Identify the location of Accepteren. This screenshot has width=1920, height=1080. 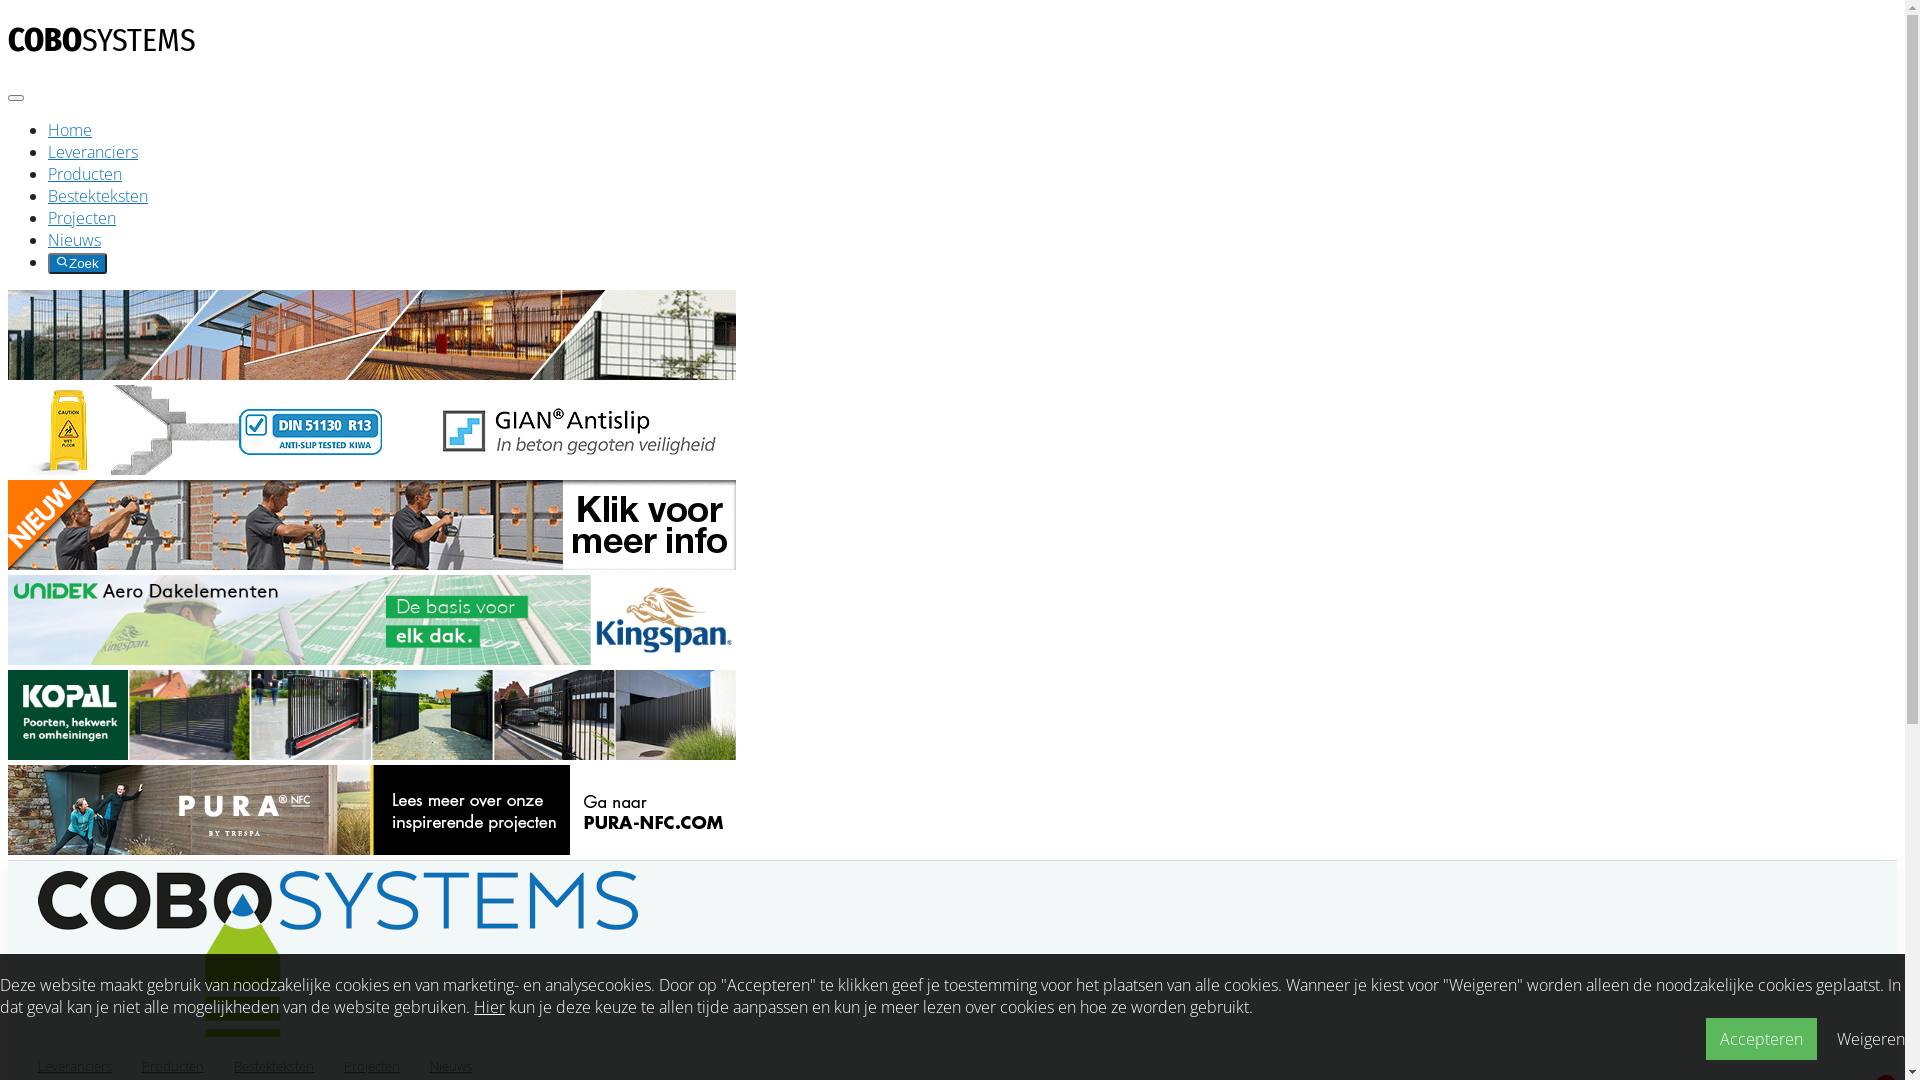
(1762, 1038).